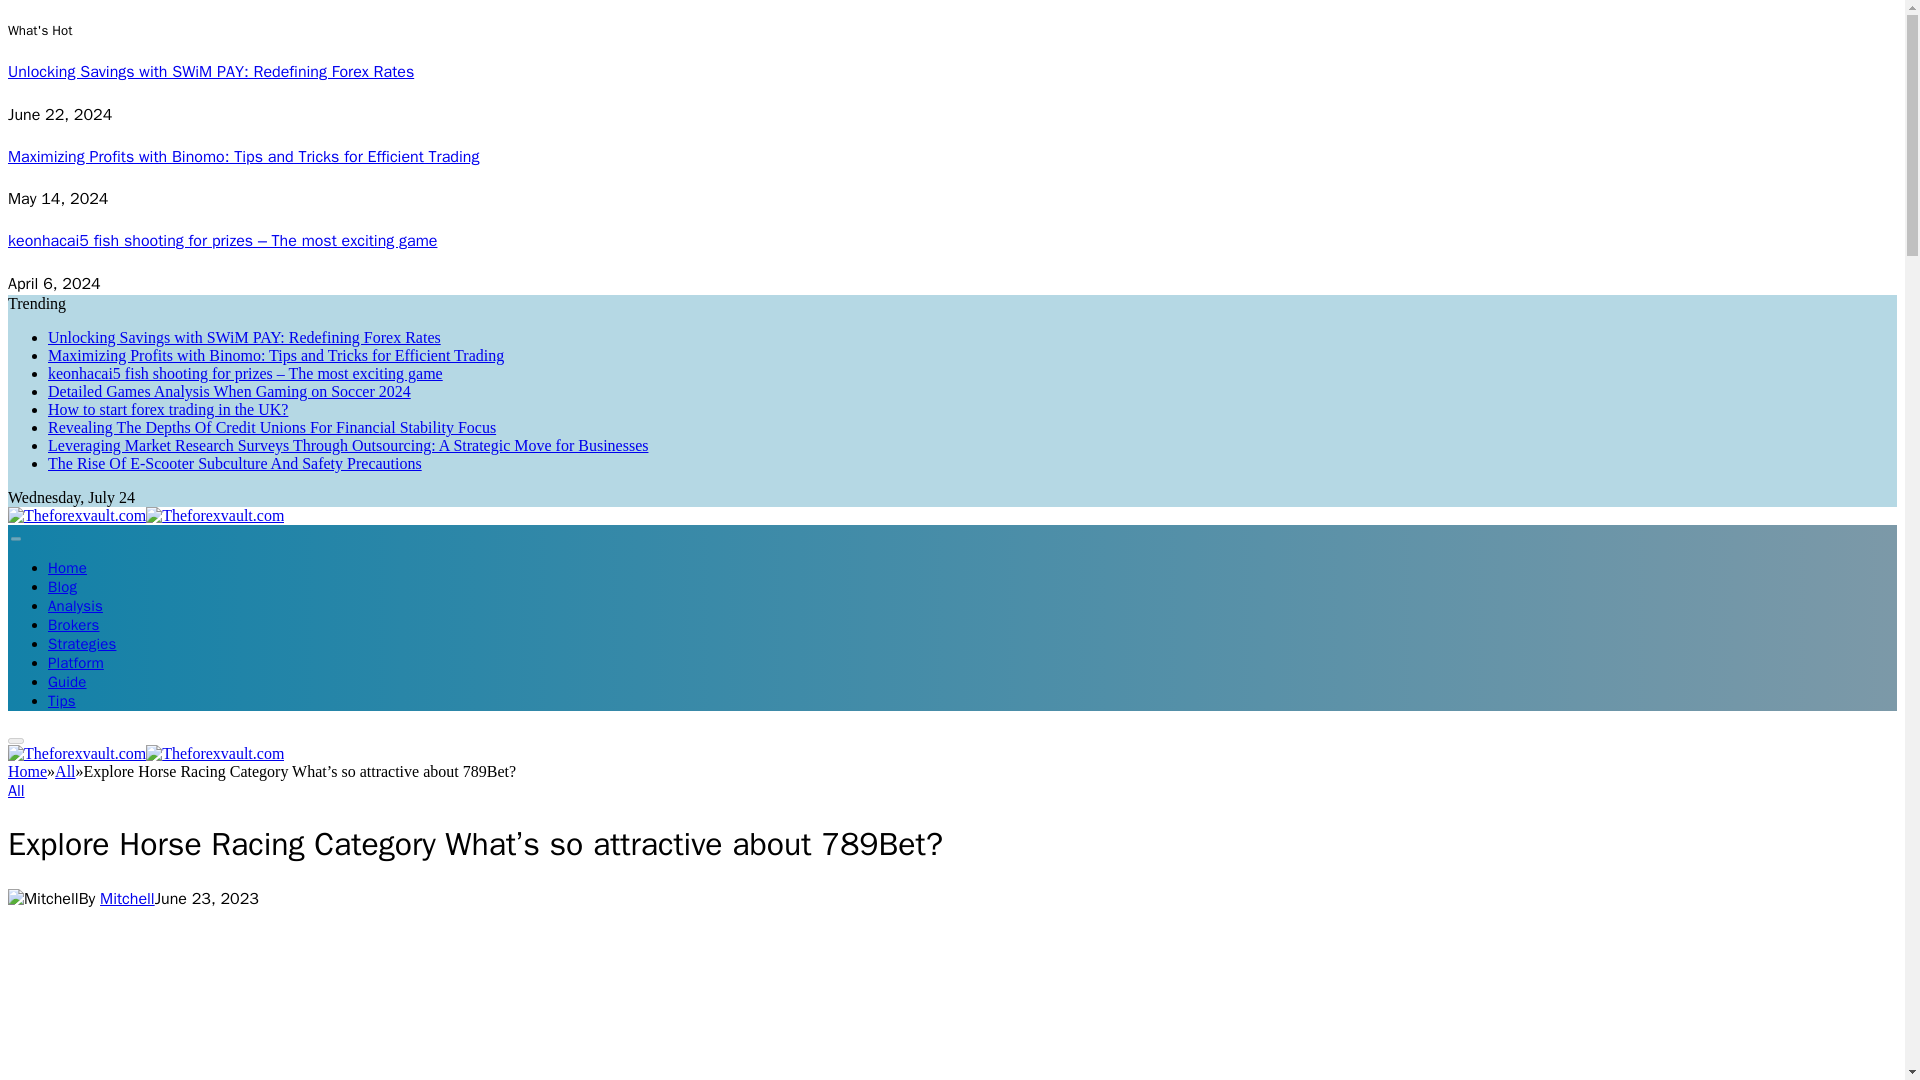 The image size is (1920, 1080). I want to click on Home, so click(26, 770).